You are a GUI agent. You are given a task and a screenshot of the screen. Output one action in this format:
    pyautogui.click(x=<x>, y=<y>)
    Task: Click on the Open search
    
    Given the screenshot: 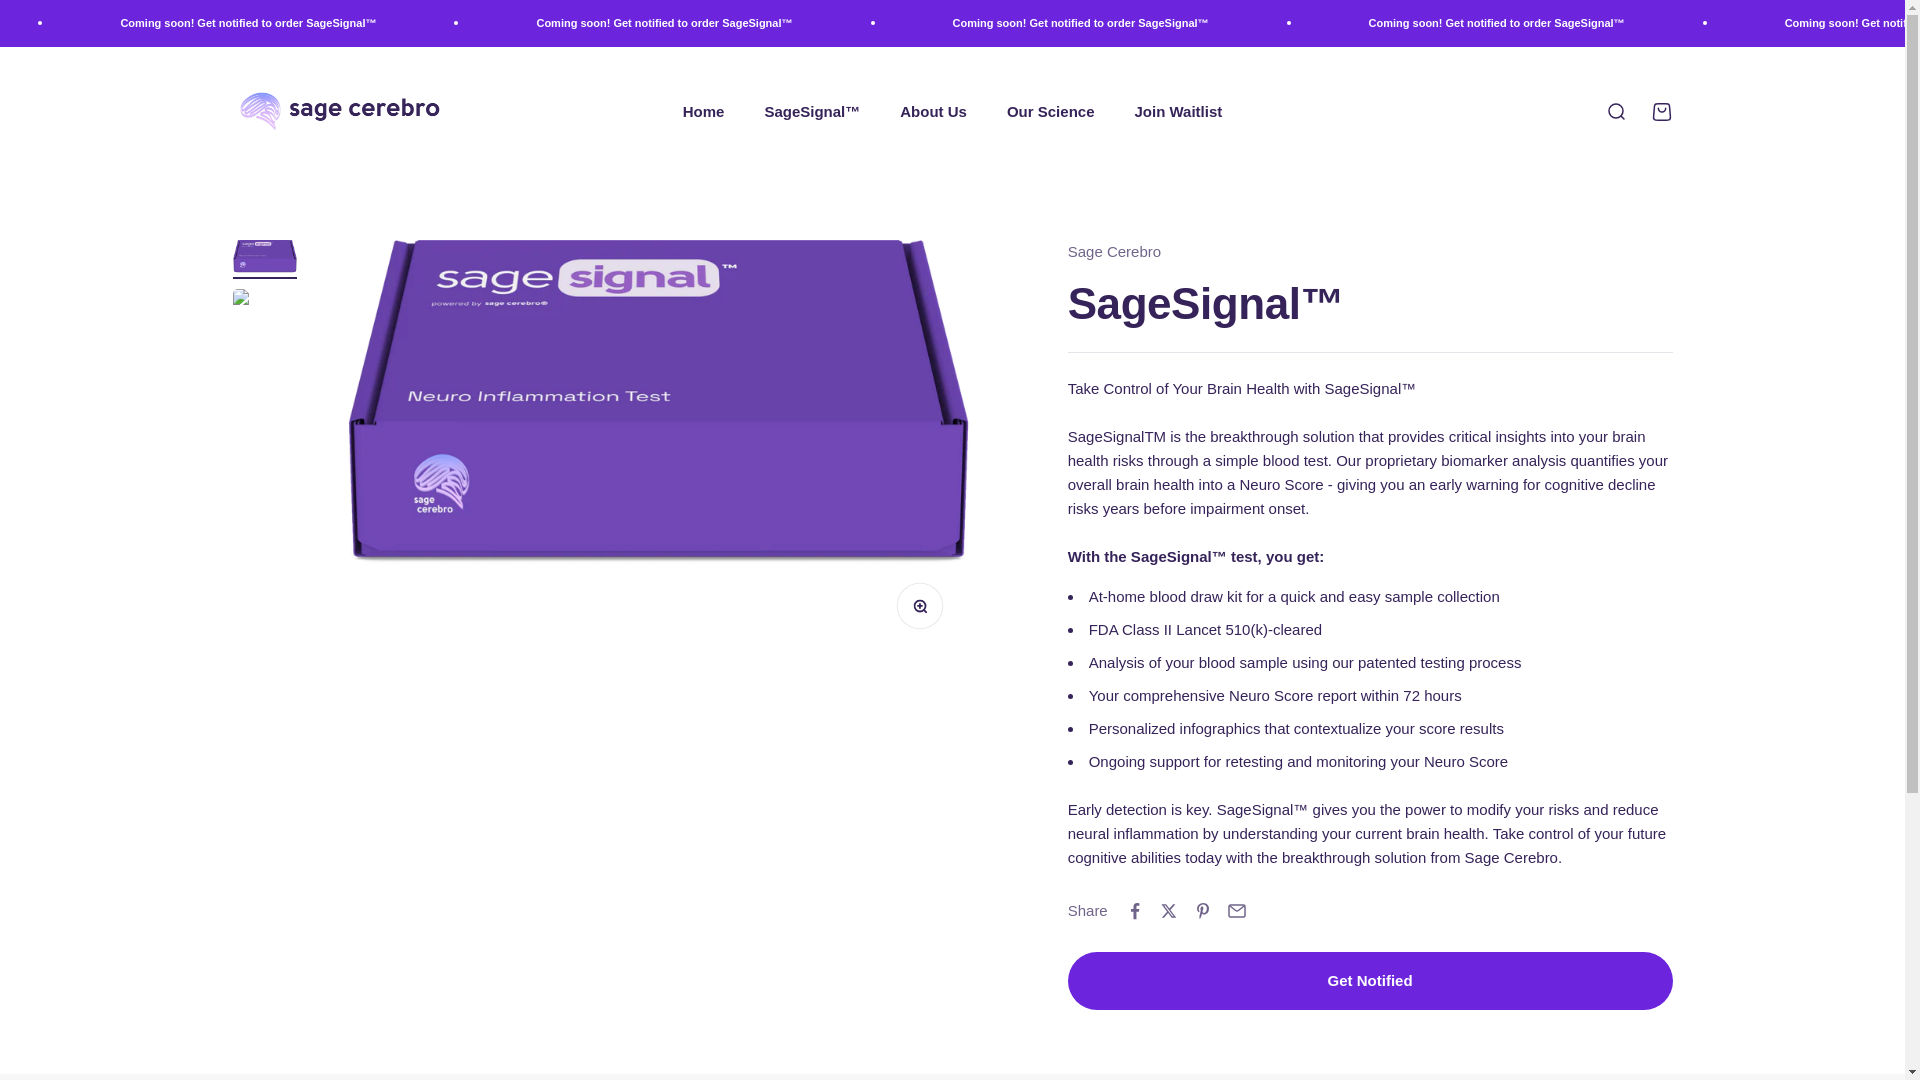 What is the action you would take?
    pyautogui.click(x=1614, y=111)
    